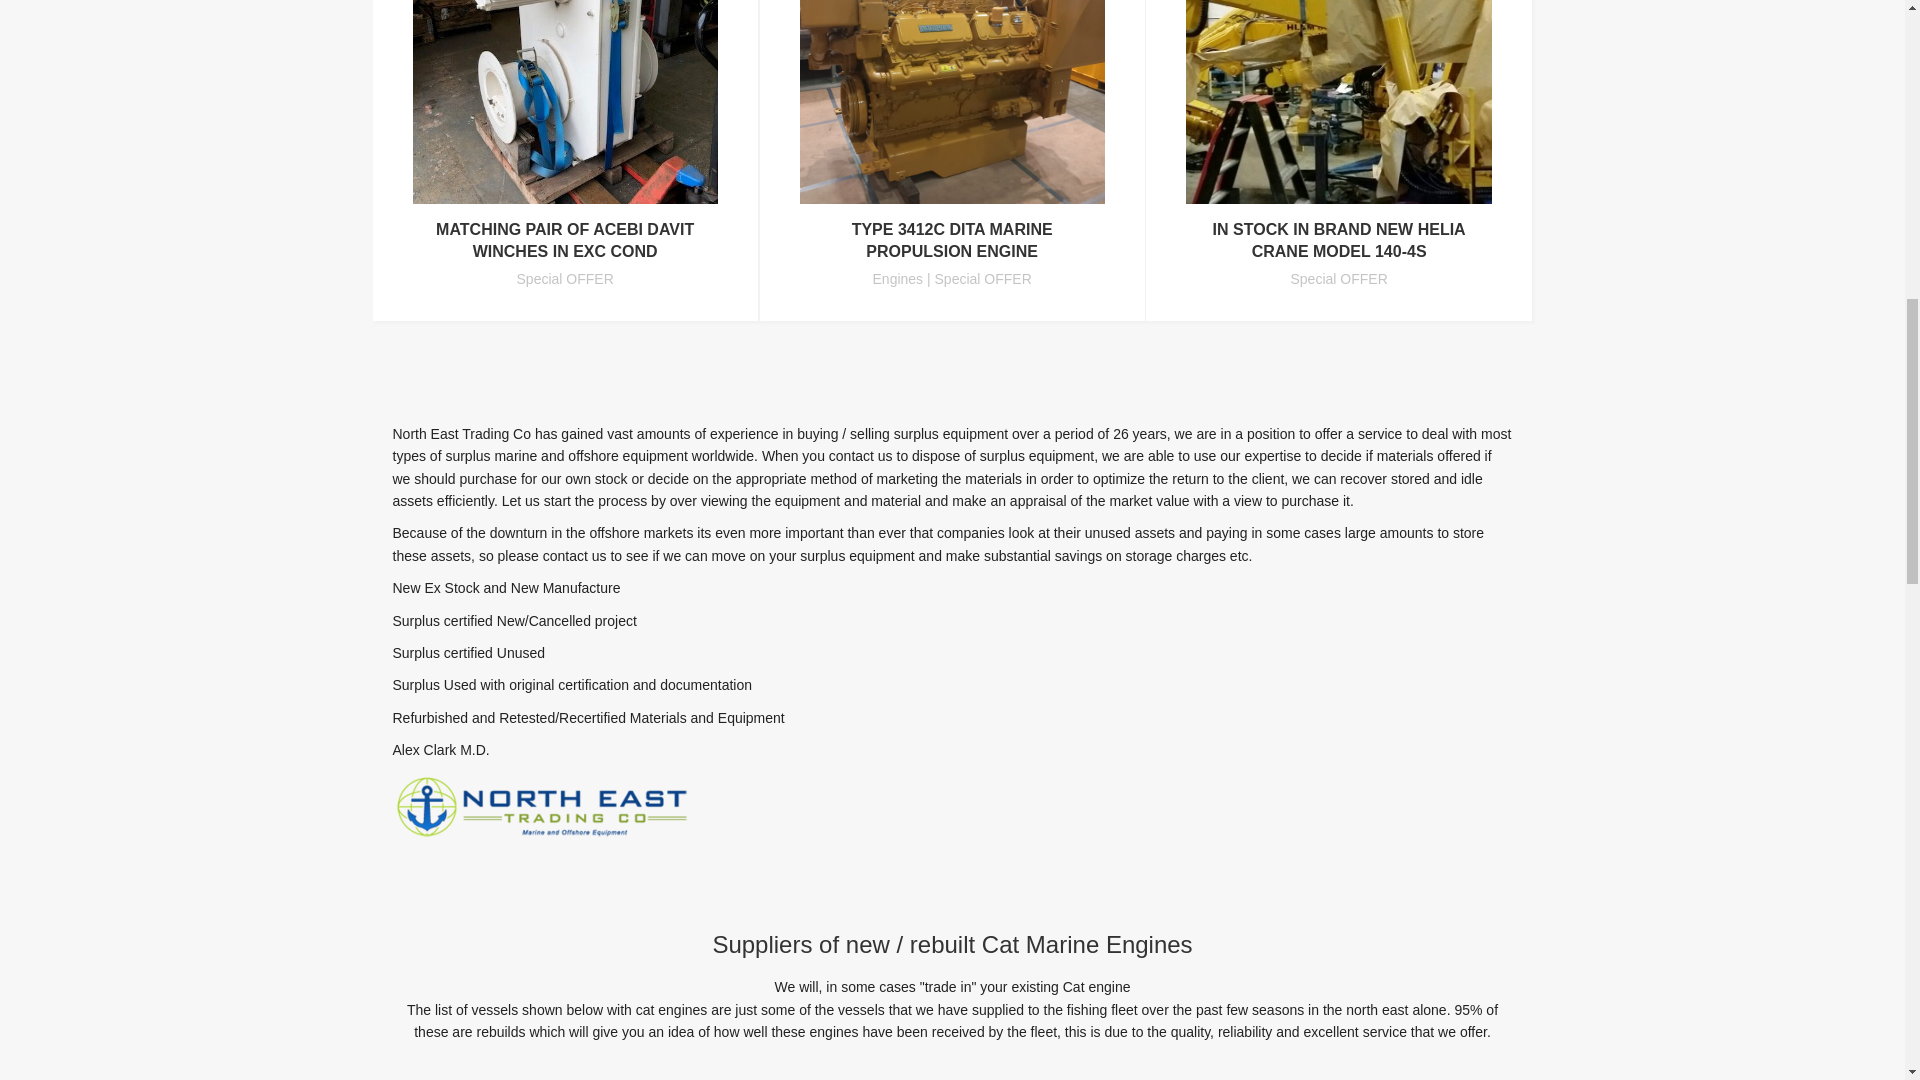 The width and height of the screenshot is (1920, 1080). What do you see at coordinates (564, 240) in the screenshot?
I see `matching pair of ACEBI davit winches in exc cond` at bounding box center [564, 240].